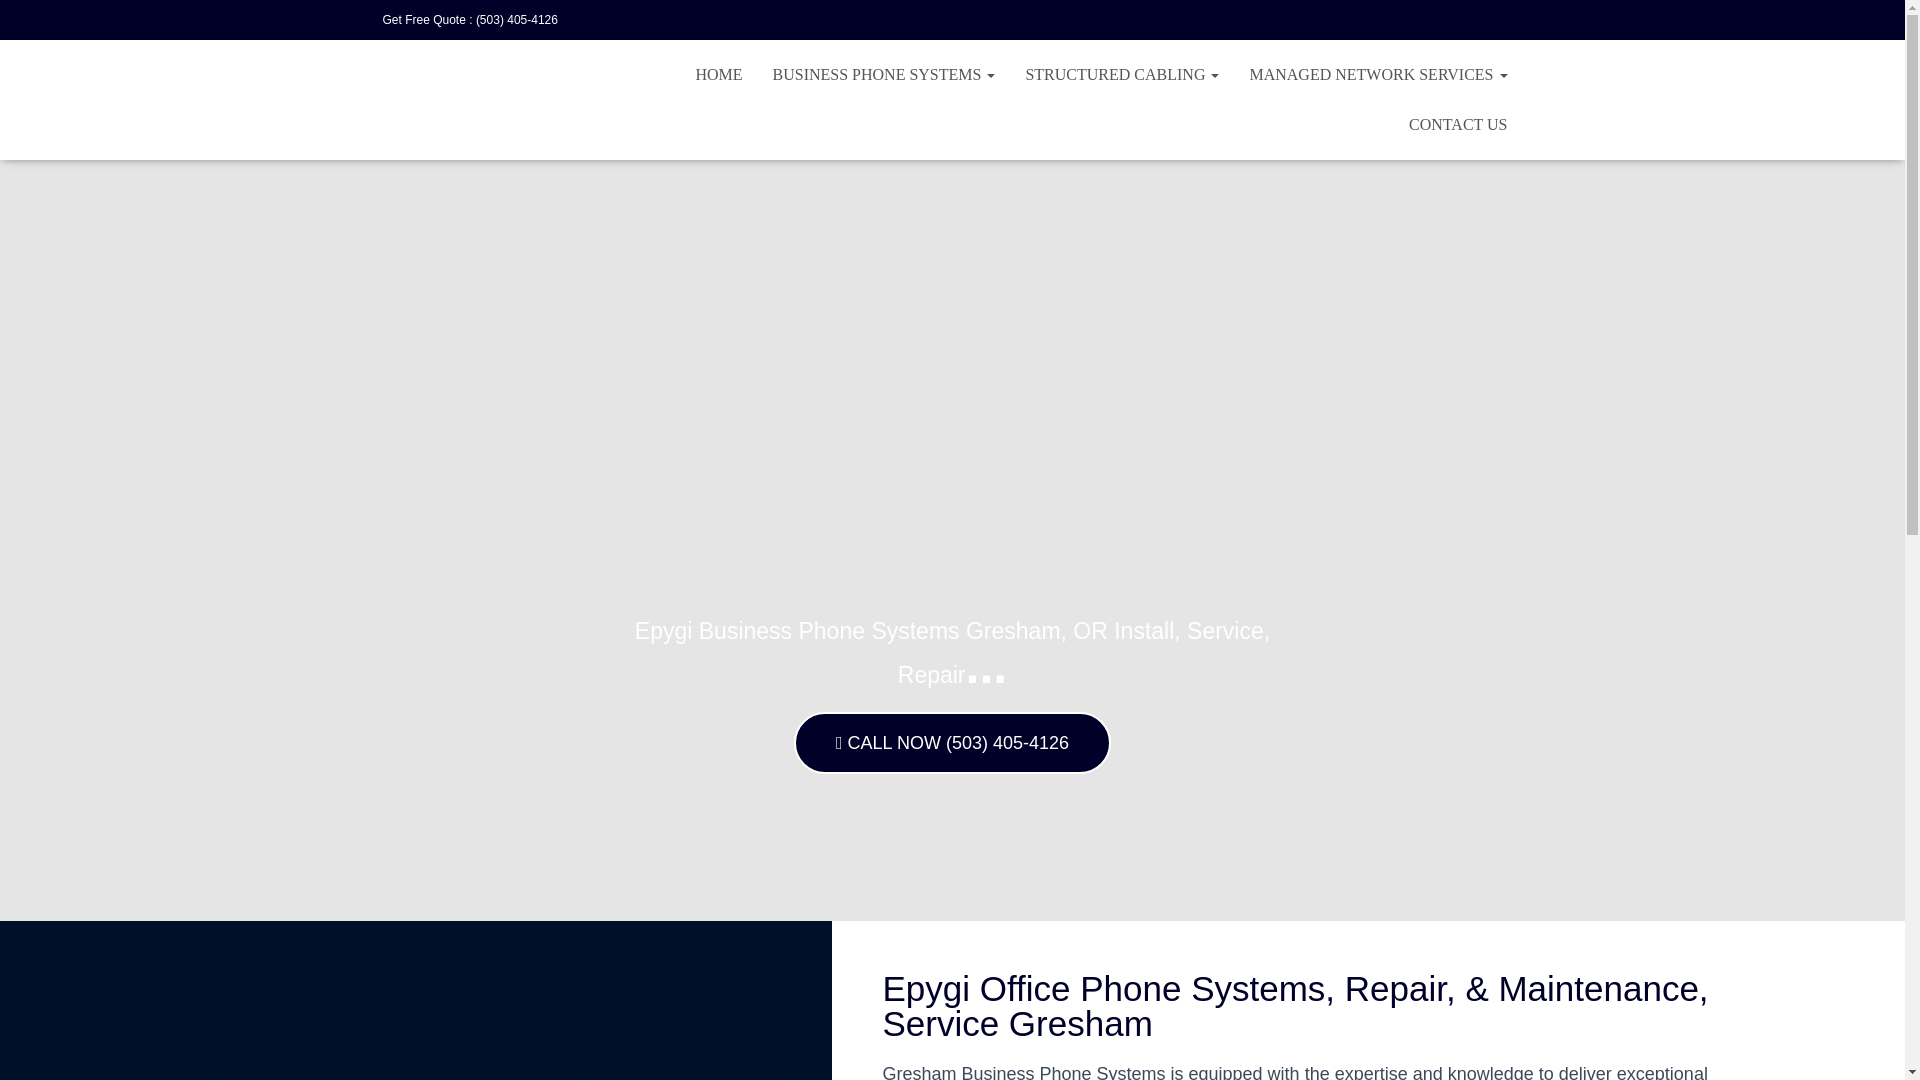  I want to click on MANAGED NETWORK SERVICES, so click(1378, 74).